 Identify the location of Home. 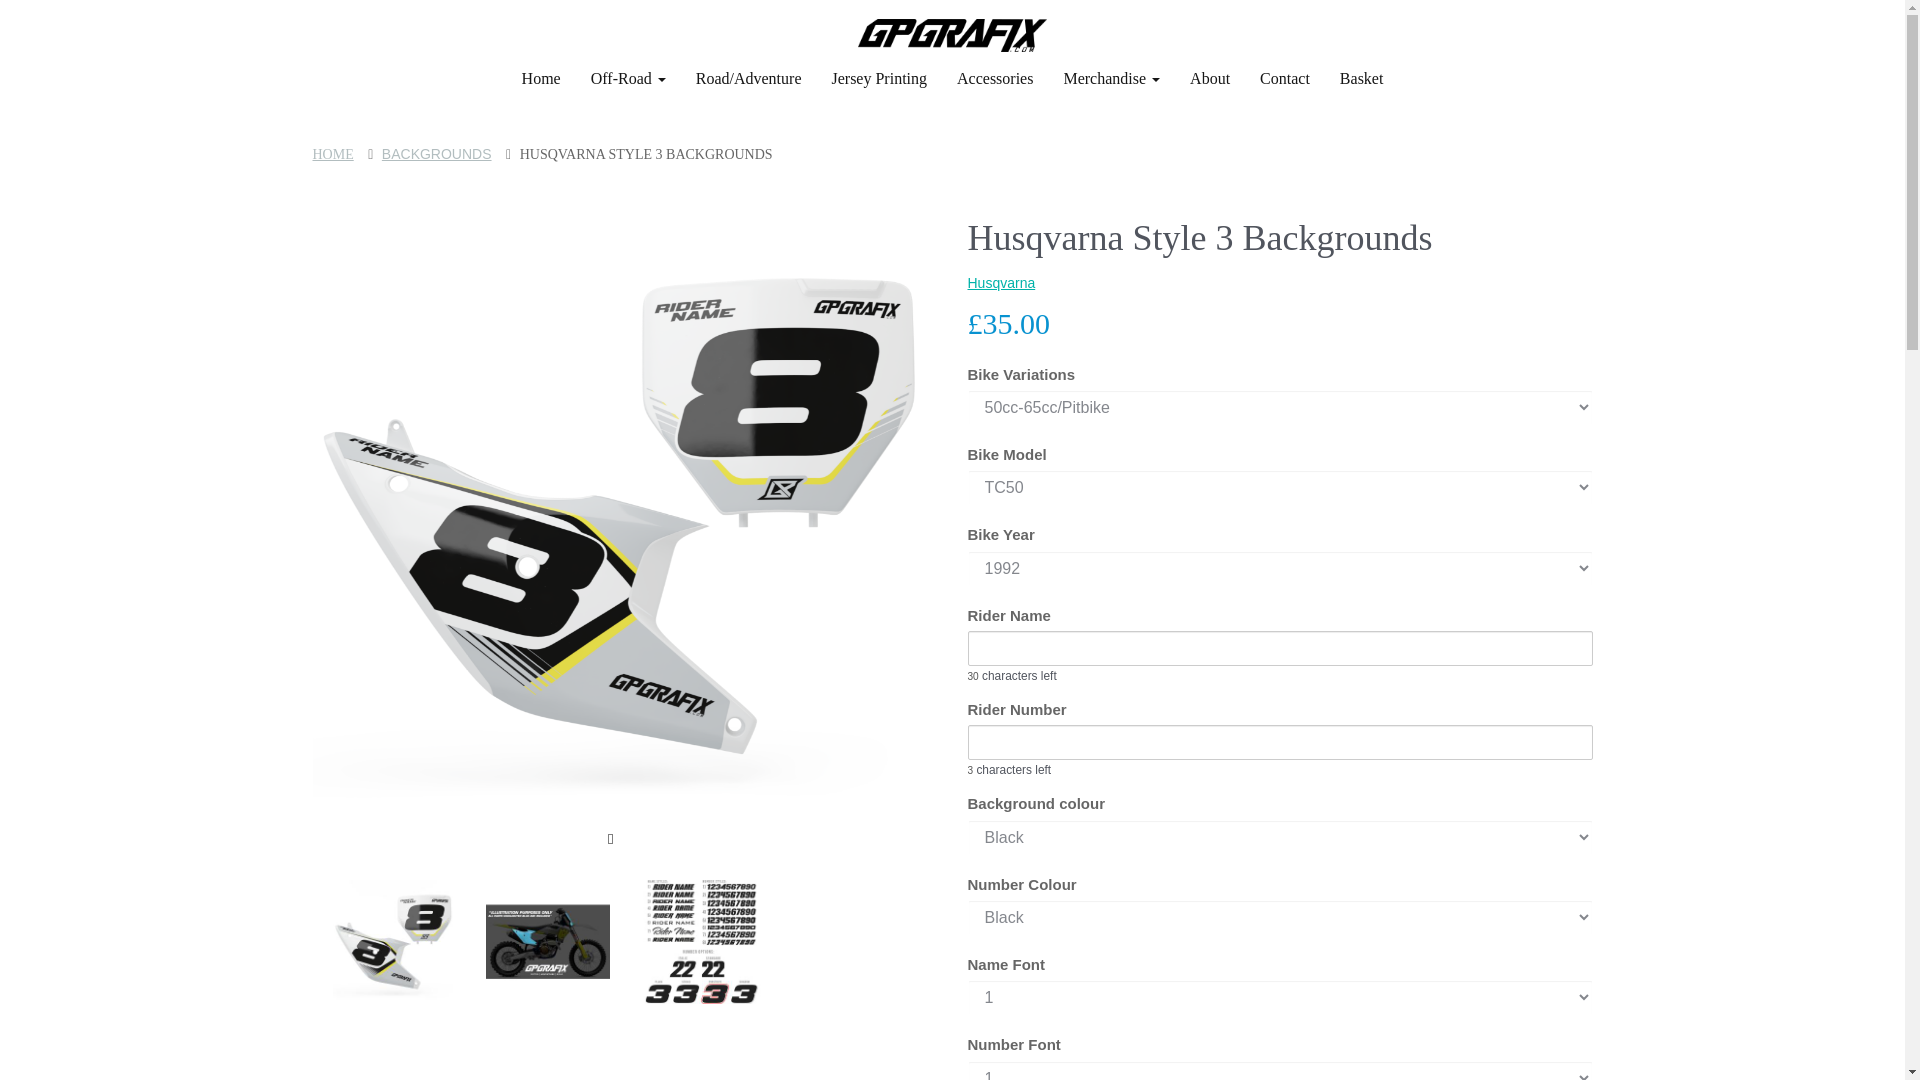
(541, 78).